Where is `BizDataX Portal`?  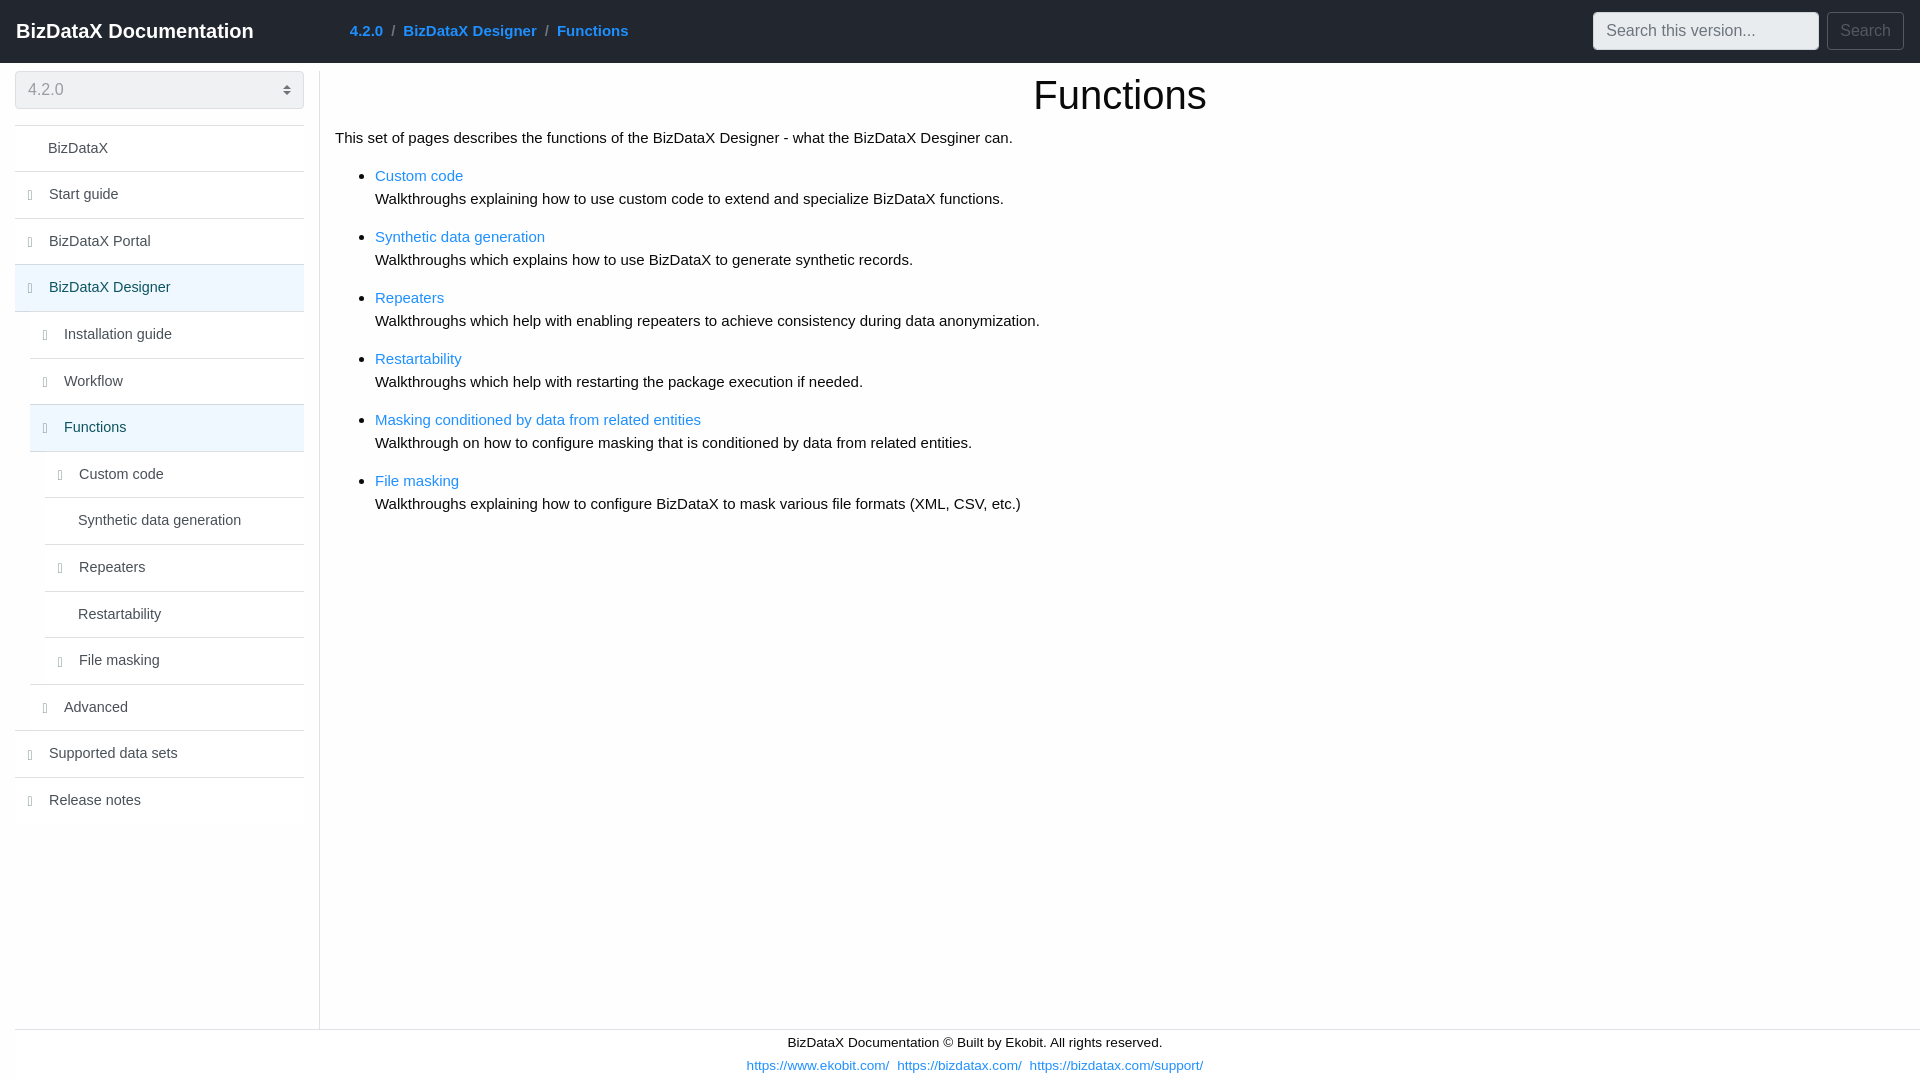 BizDataX Portal is located at coordinates (174, 241).